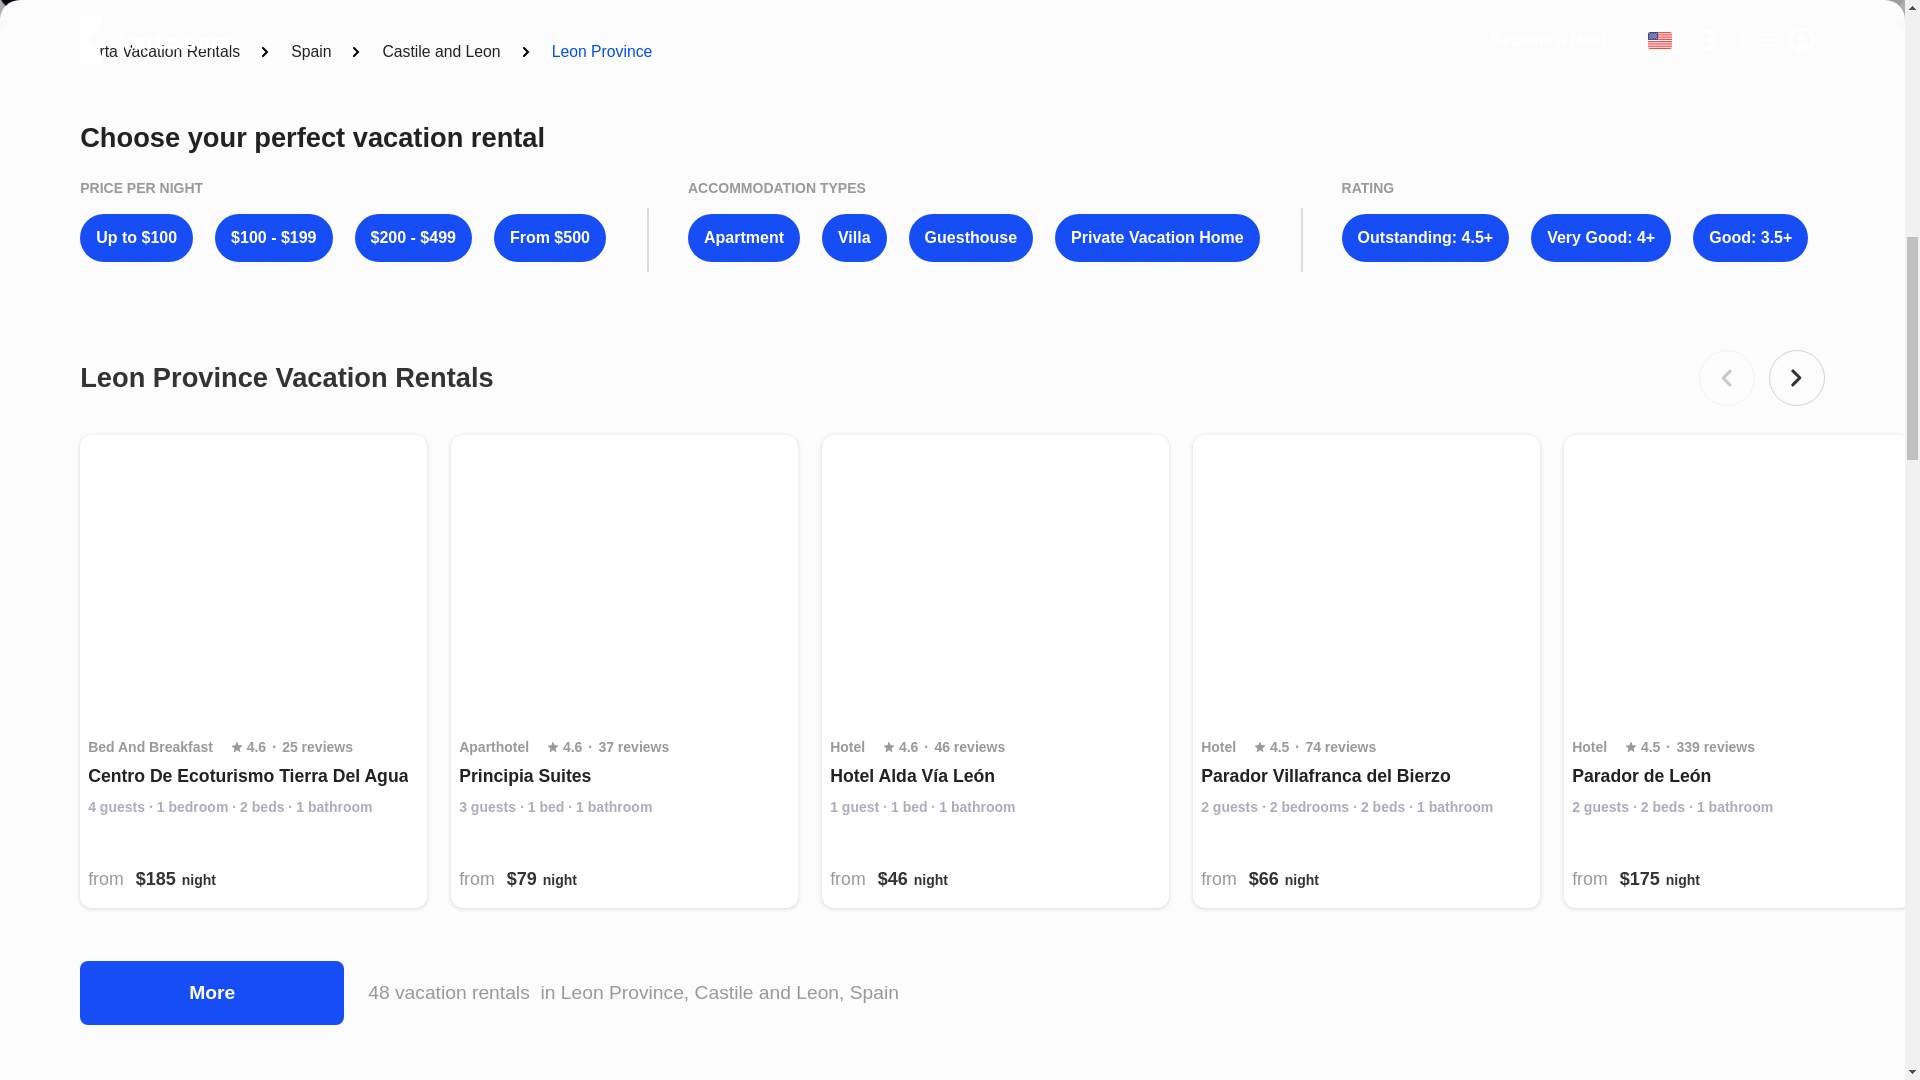 The width and height of the screenshot is (1920, 1080). Describe the element at coordinates (440, 52) in the screenshot. I see `Castile and Leon` at that location.